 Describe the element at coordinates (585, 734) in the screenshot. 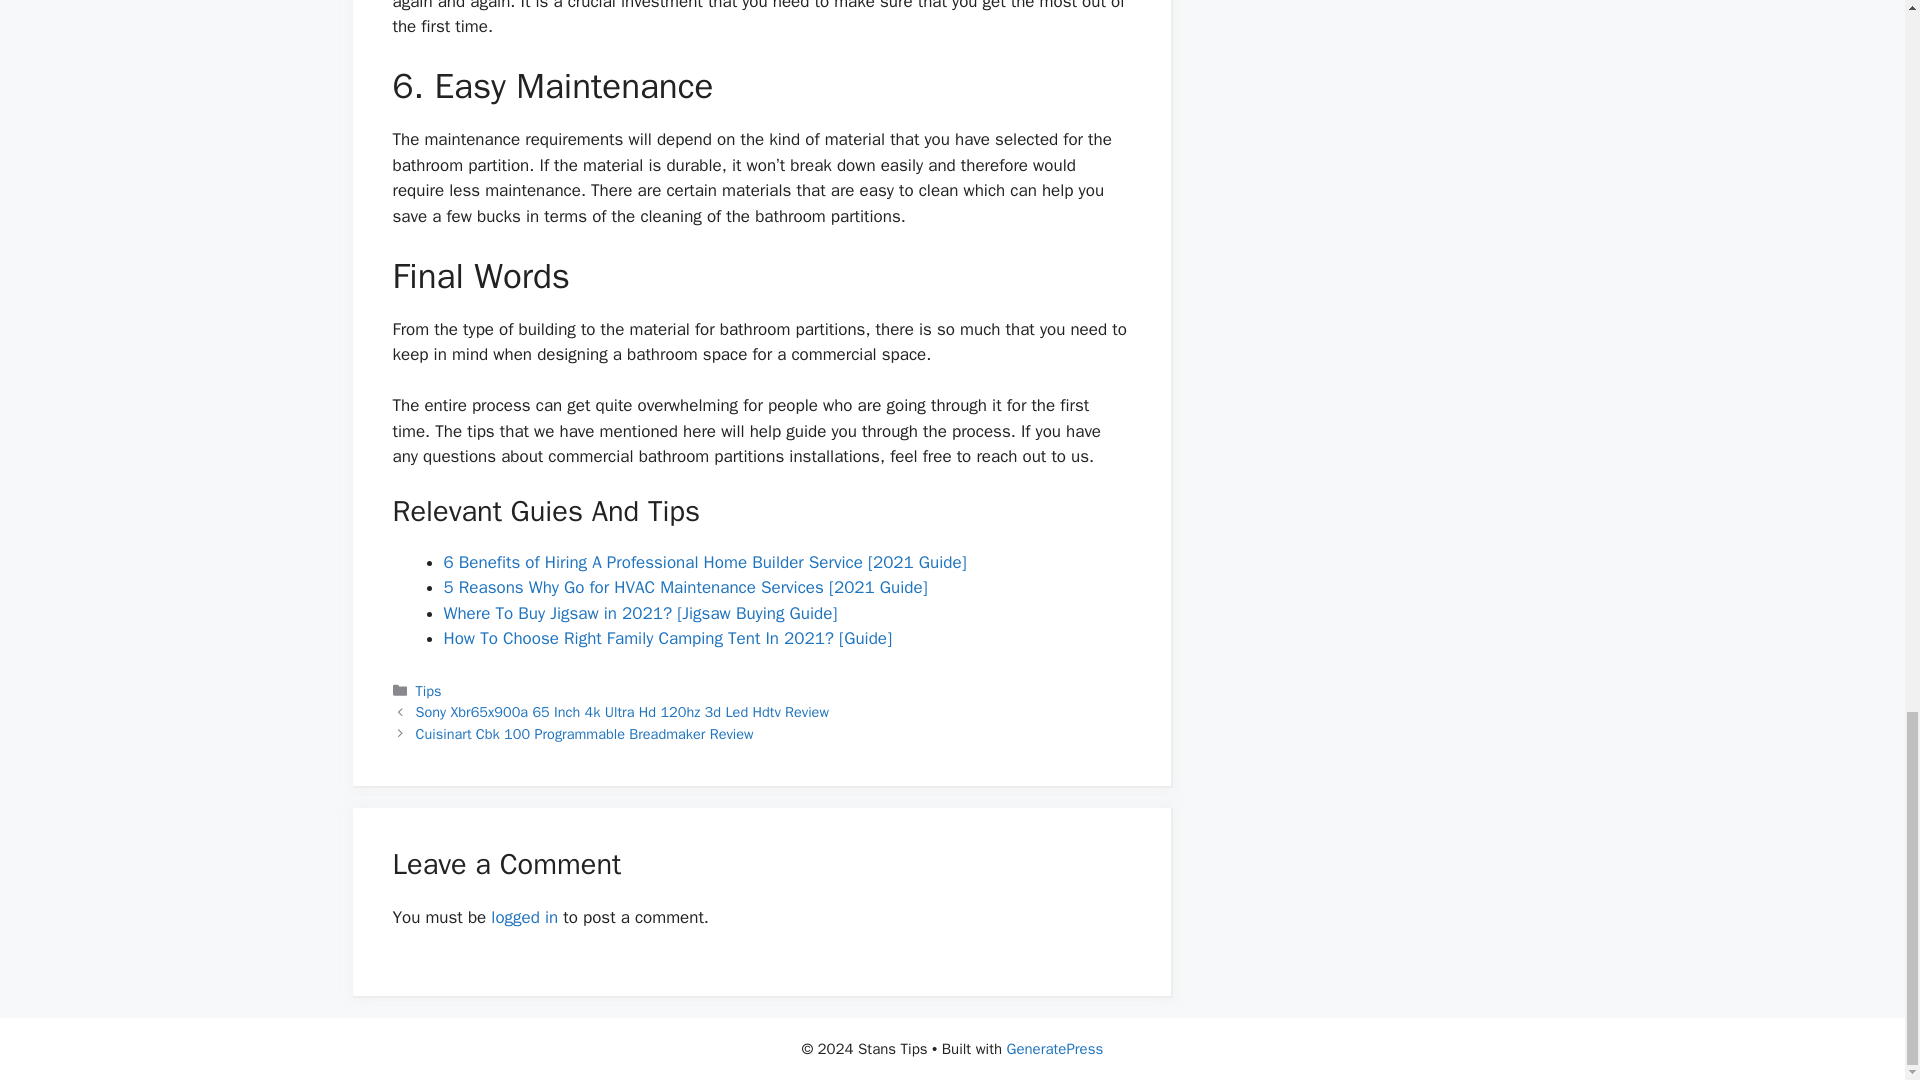

I see `Cuisinart Cbk 100 Programmable Breadmaker Review` at that location.